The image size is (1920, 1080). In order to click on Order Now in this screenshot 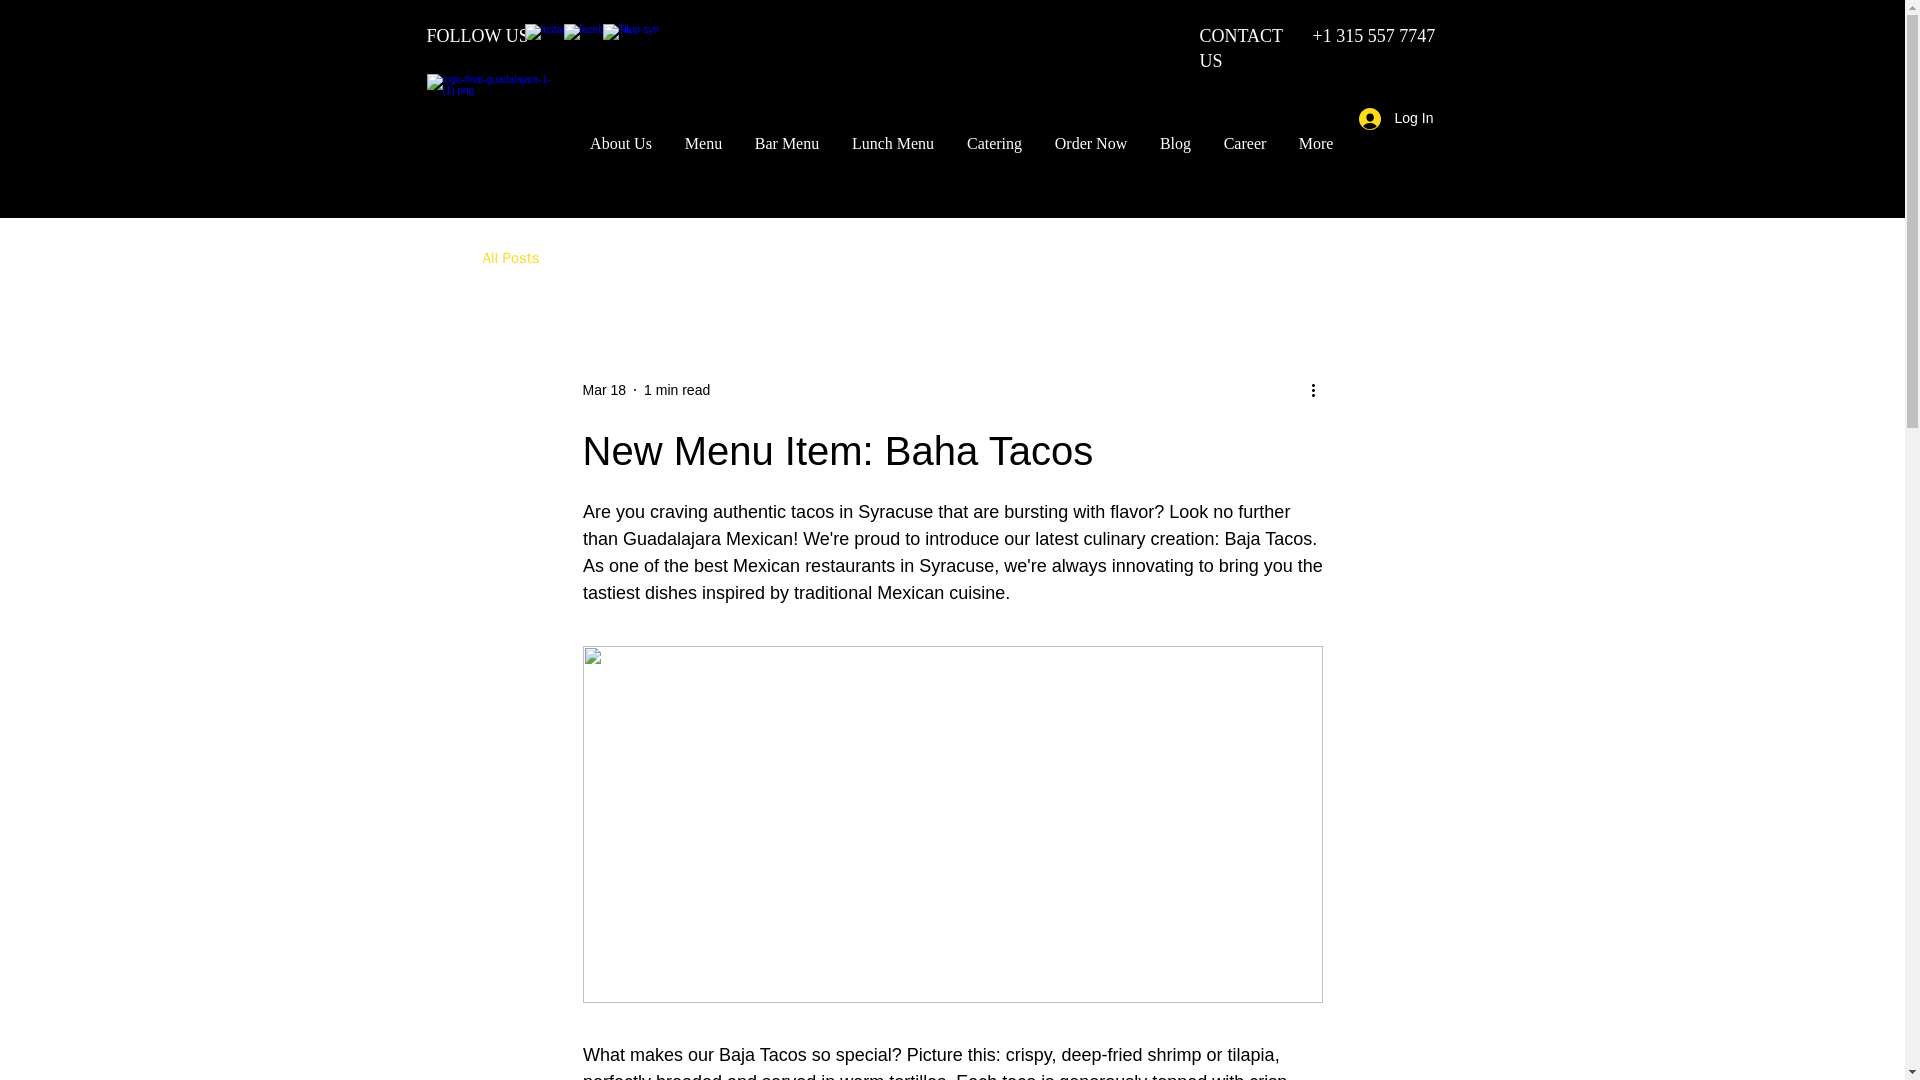, I will do `click(1090, 143)`.